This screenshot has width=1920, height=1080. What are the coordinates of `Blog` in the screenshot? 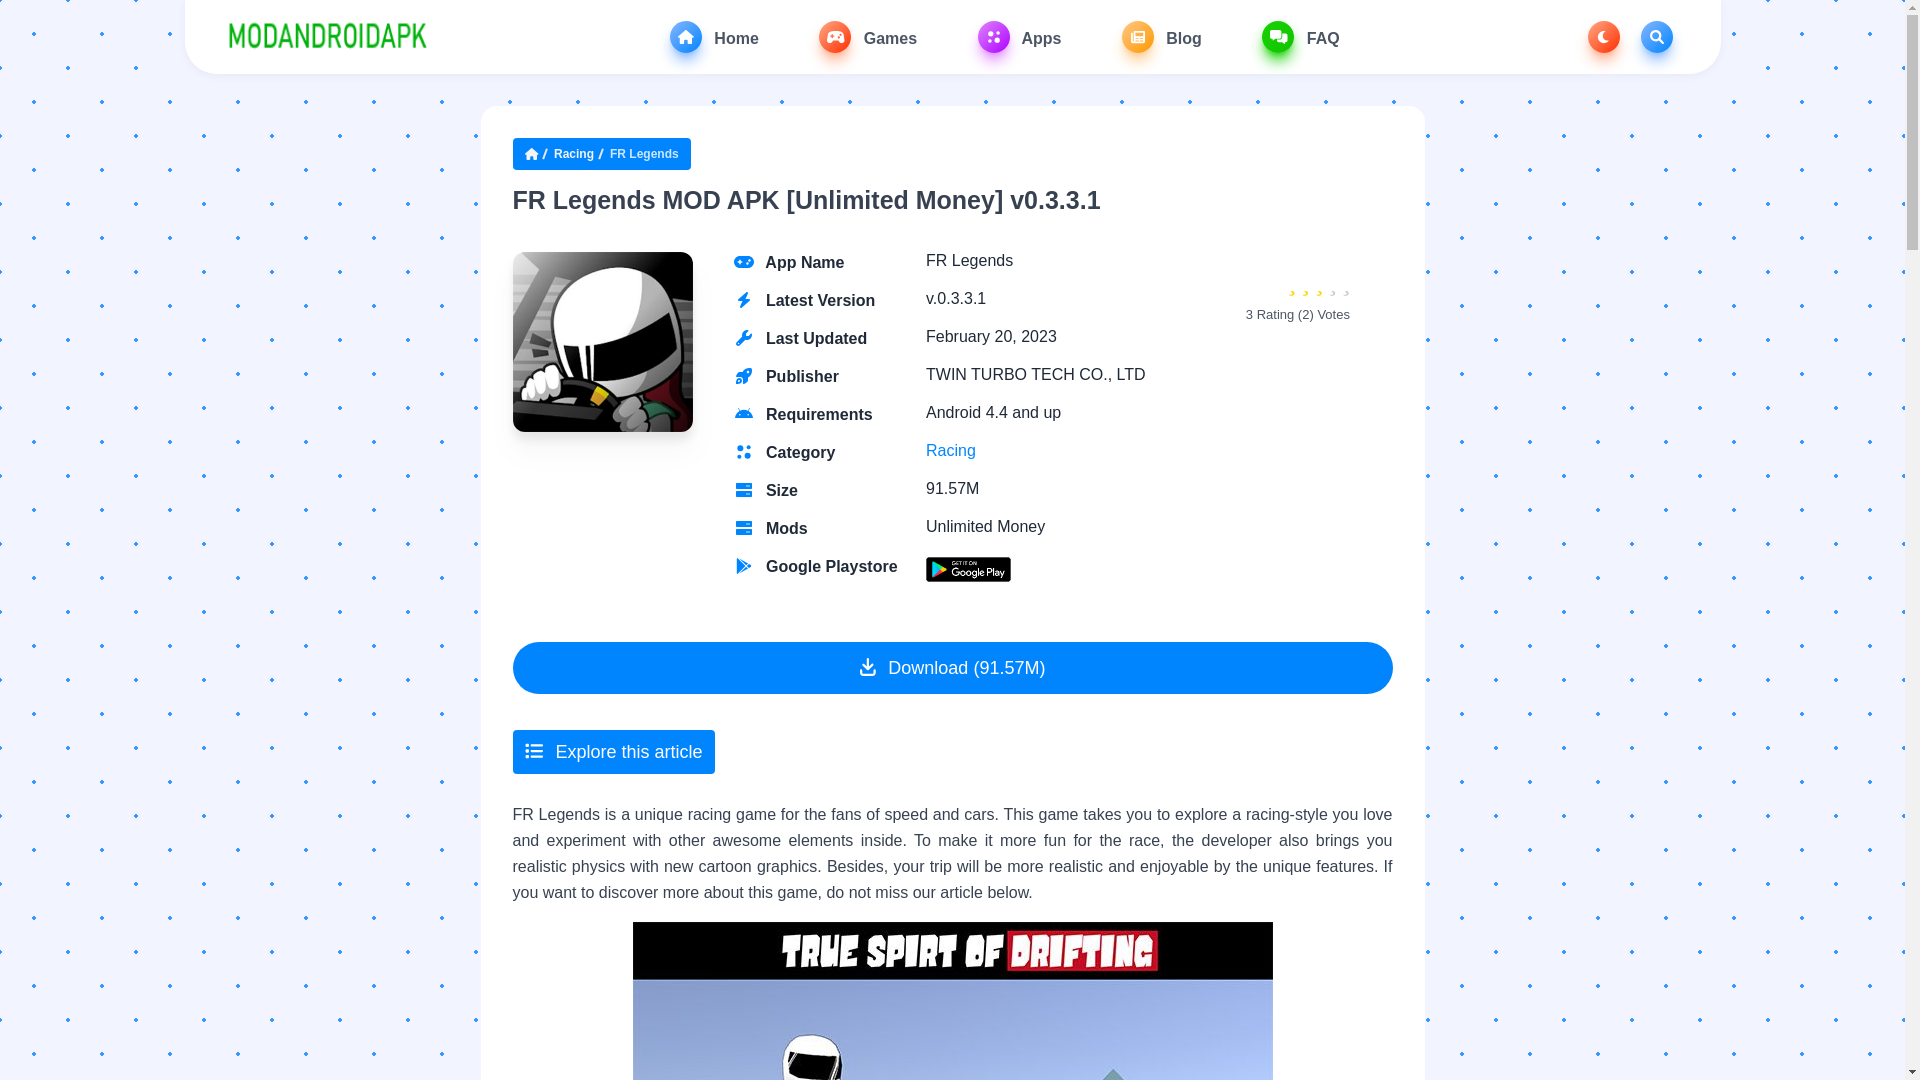 It's located at (1161, 36).